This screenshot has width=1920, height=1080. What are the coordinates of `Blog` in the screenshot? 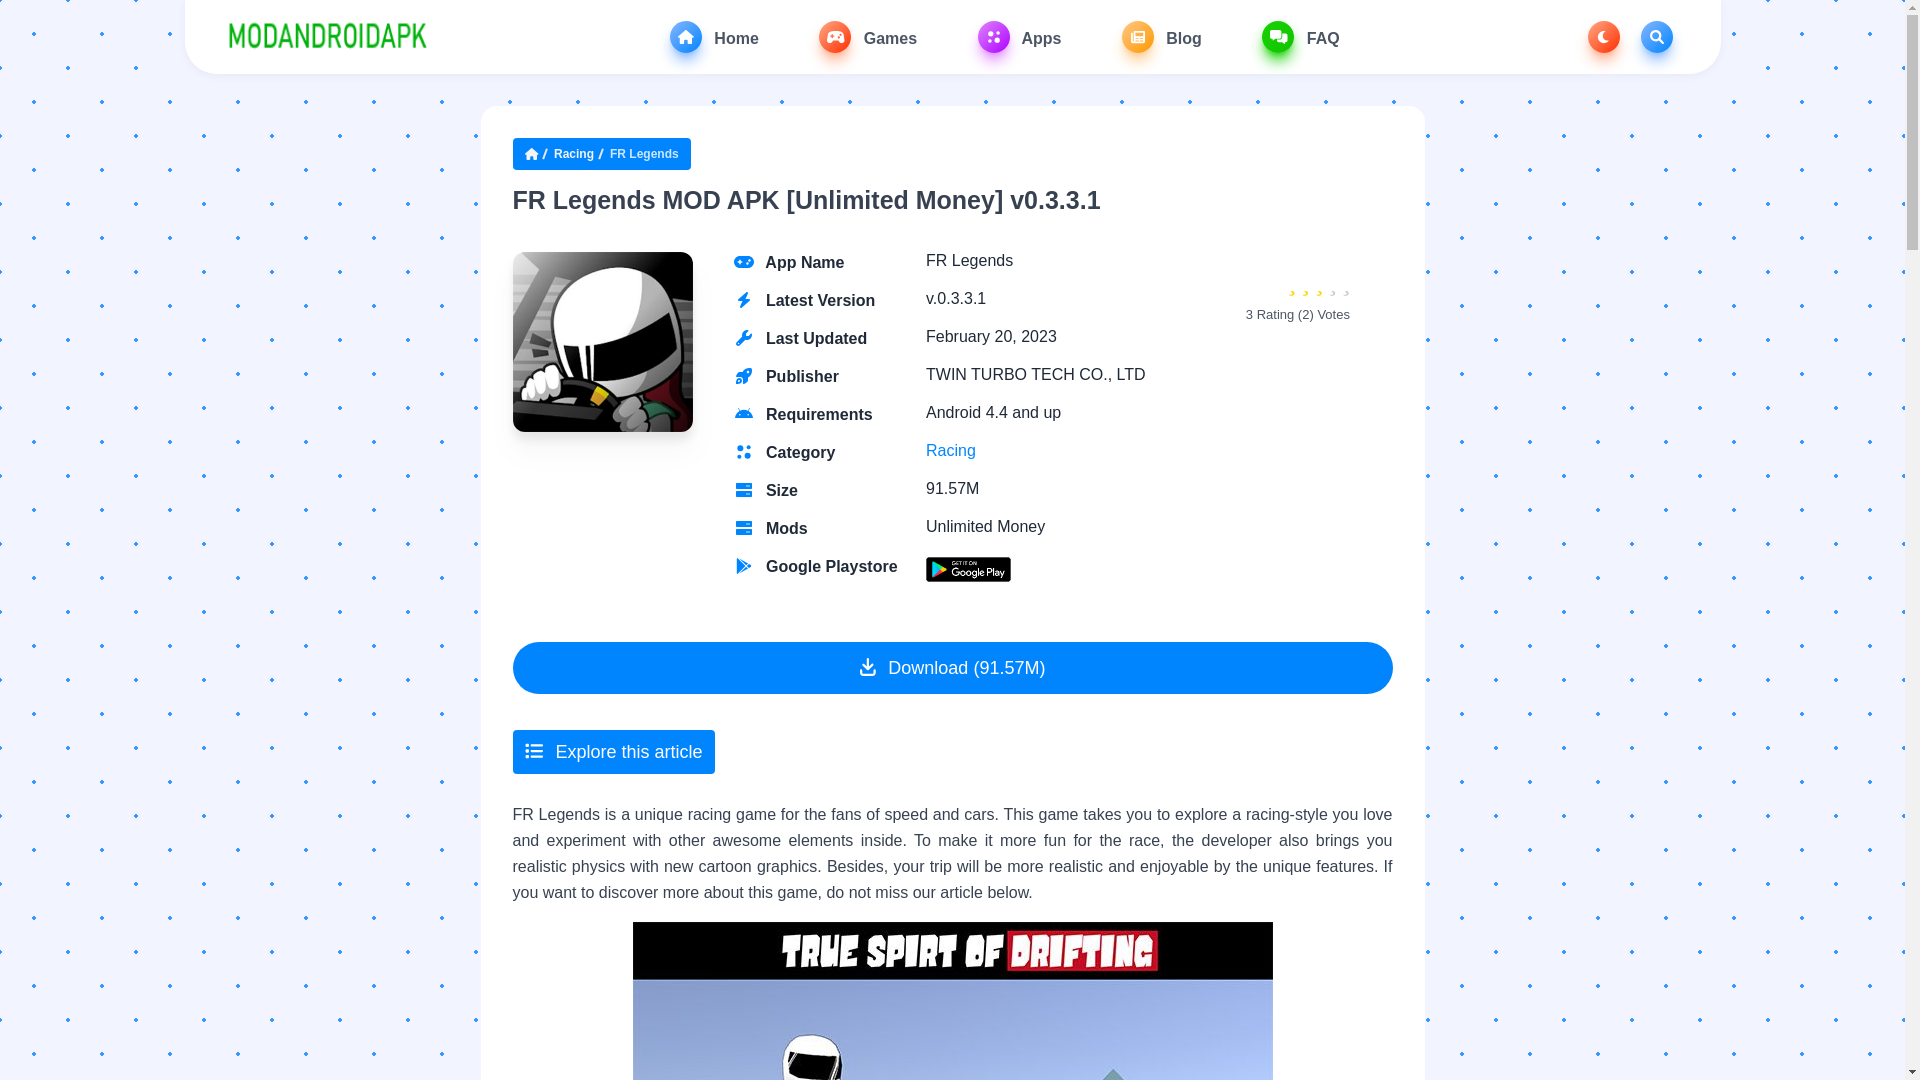 It's located at (1161, 36).